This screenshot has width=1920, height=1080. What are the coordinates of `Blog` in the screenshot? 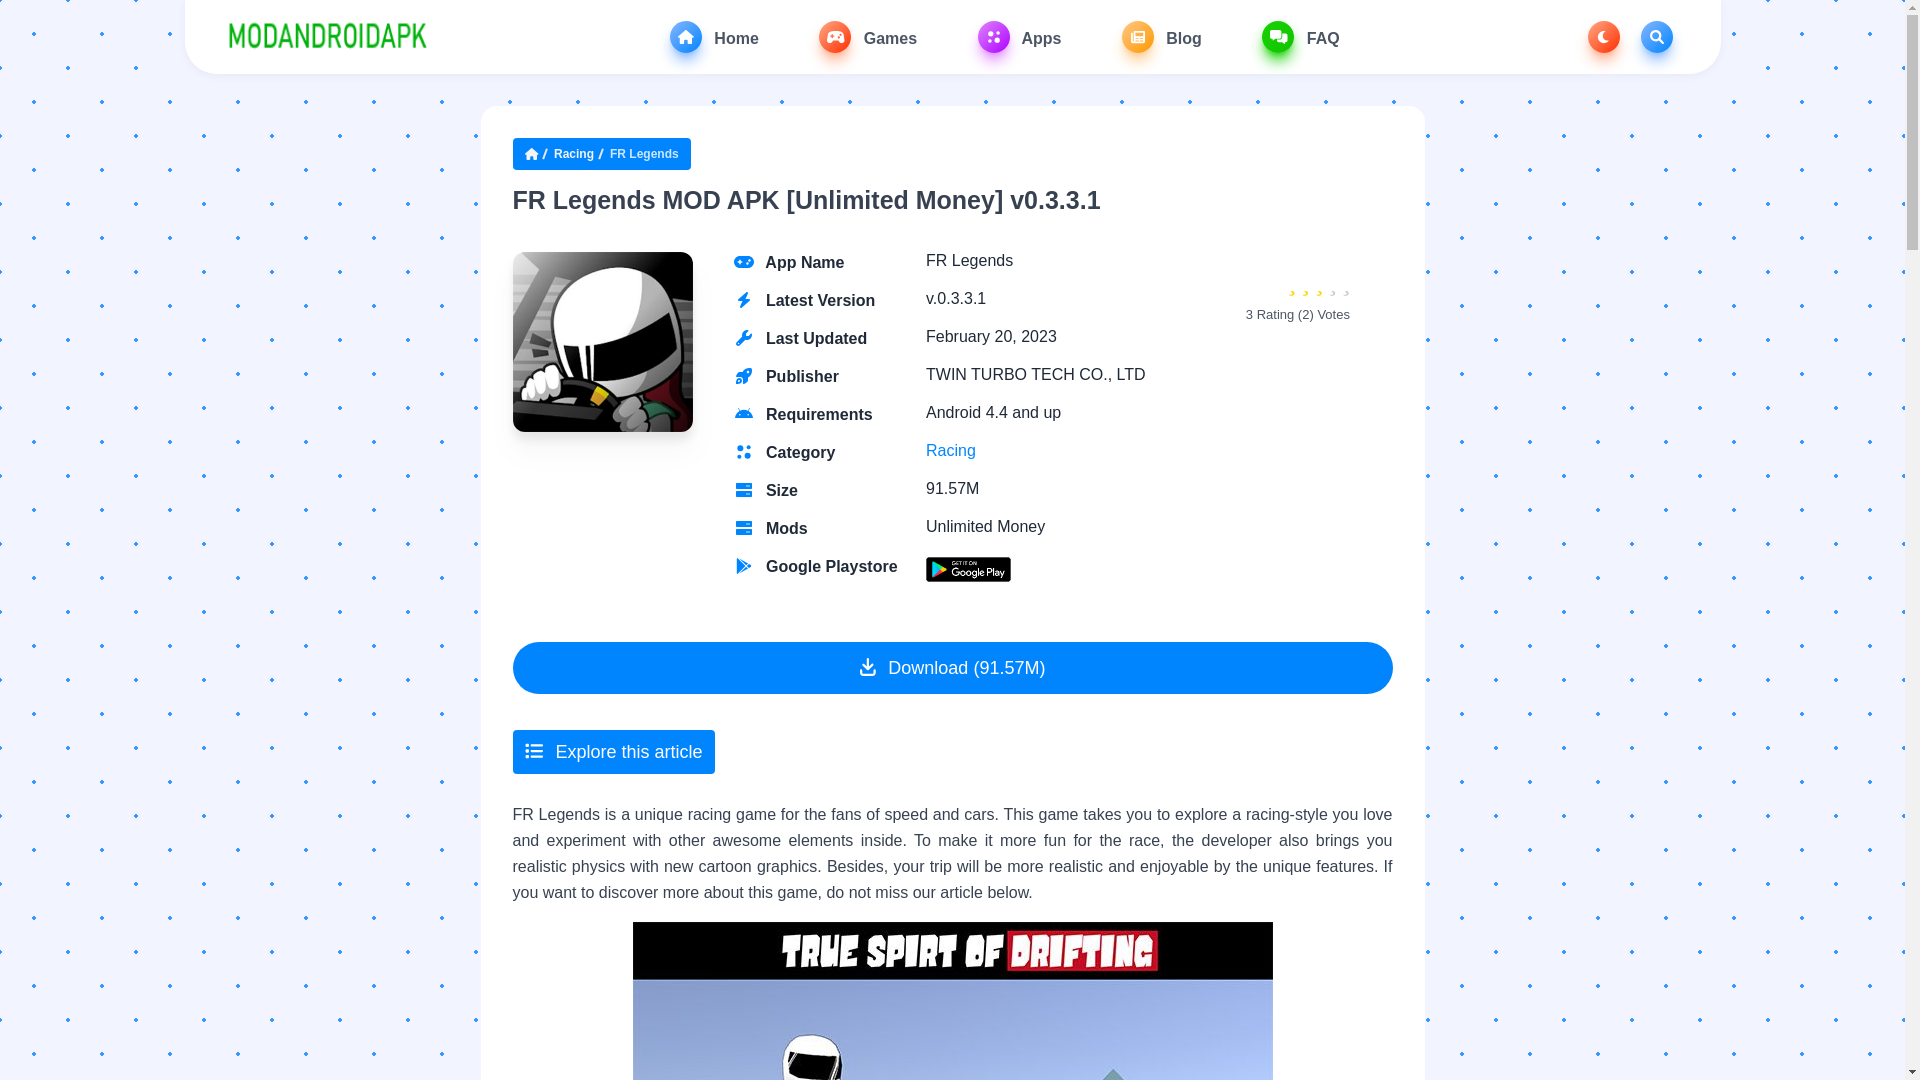 It's located at (1161, 36).